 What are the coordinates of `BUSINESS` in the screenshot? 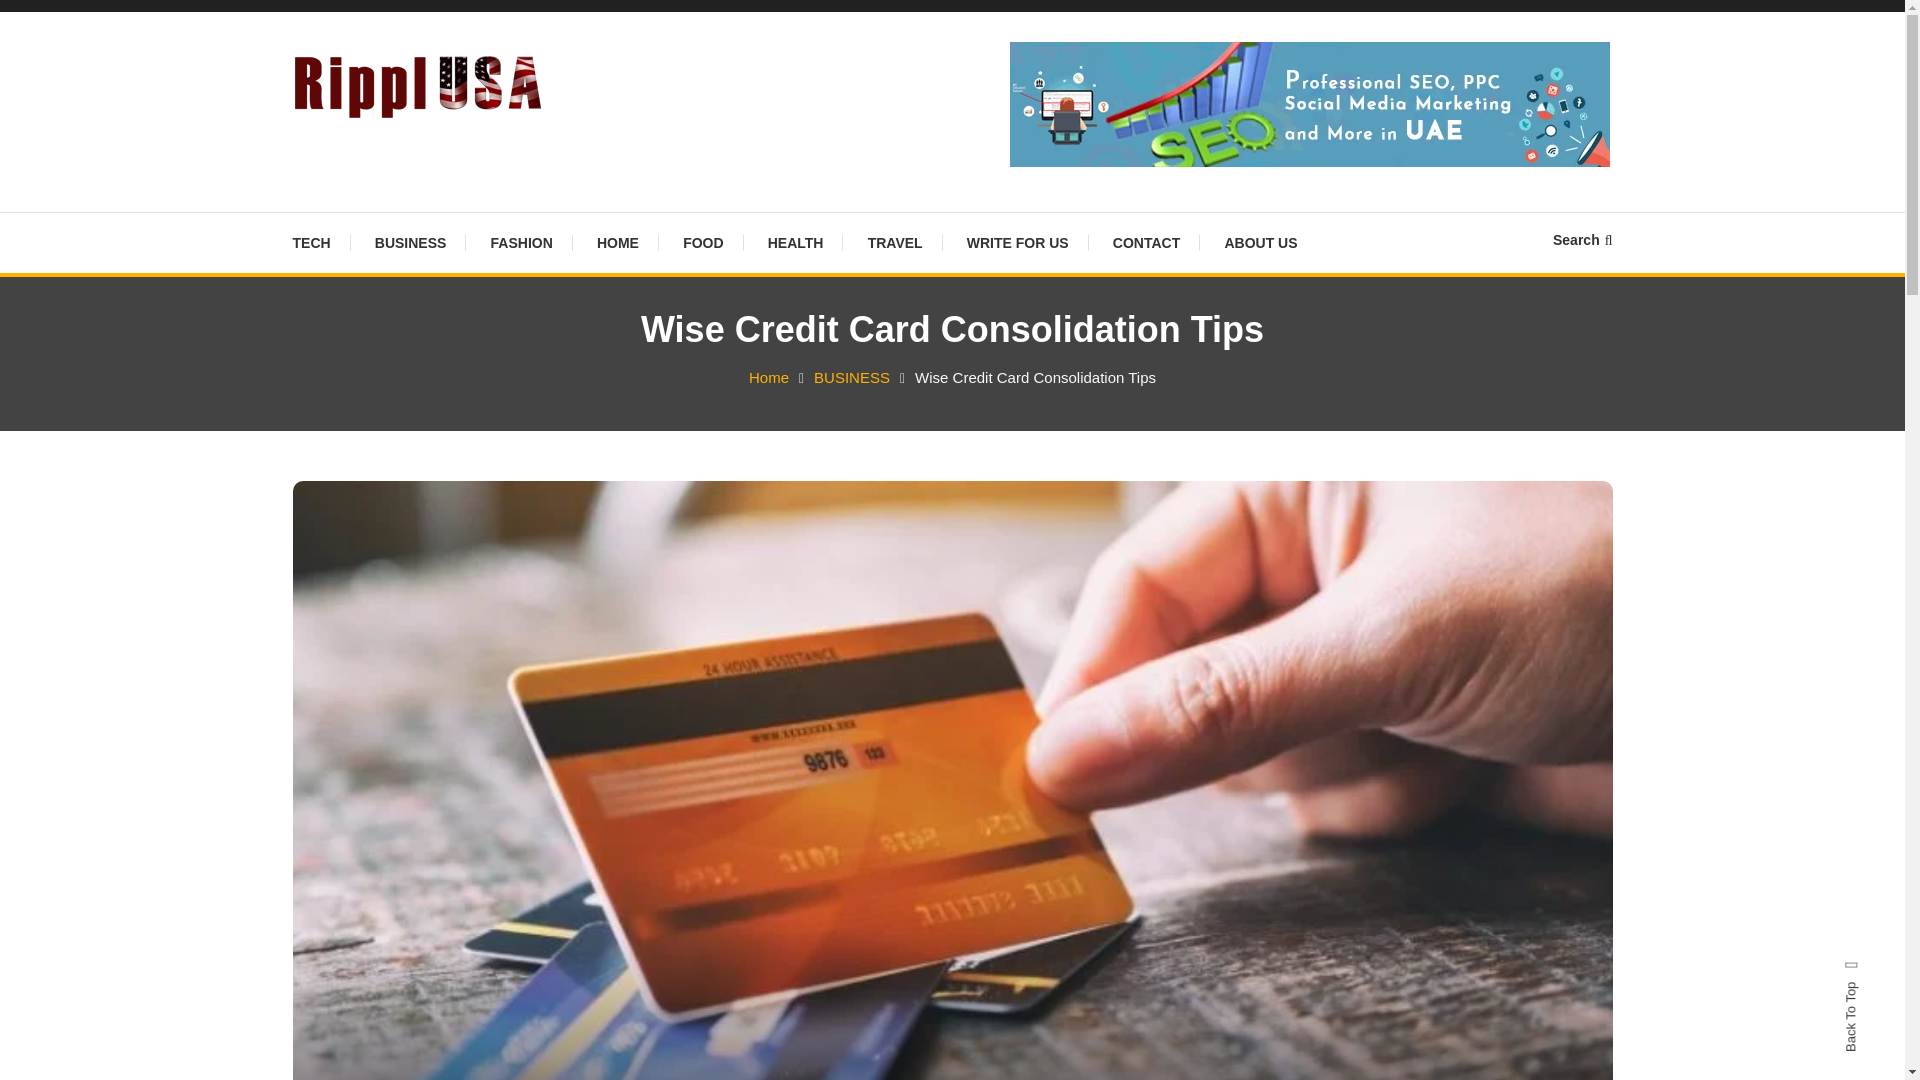 It's located at (852, 377).